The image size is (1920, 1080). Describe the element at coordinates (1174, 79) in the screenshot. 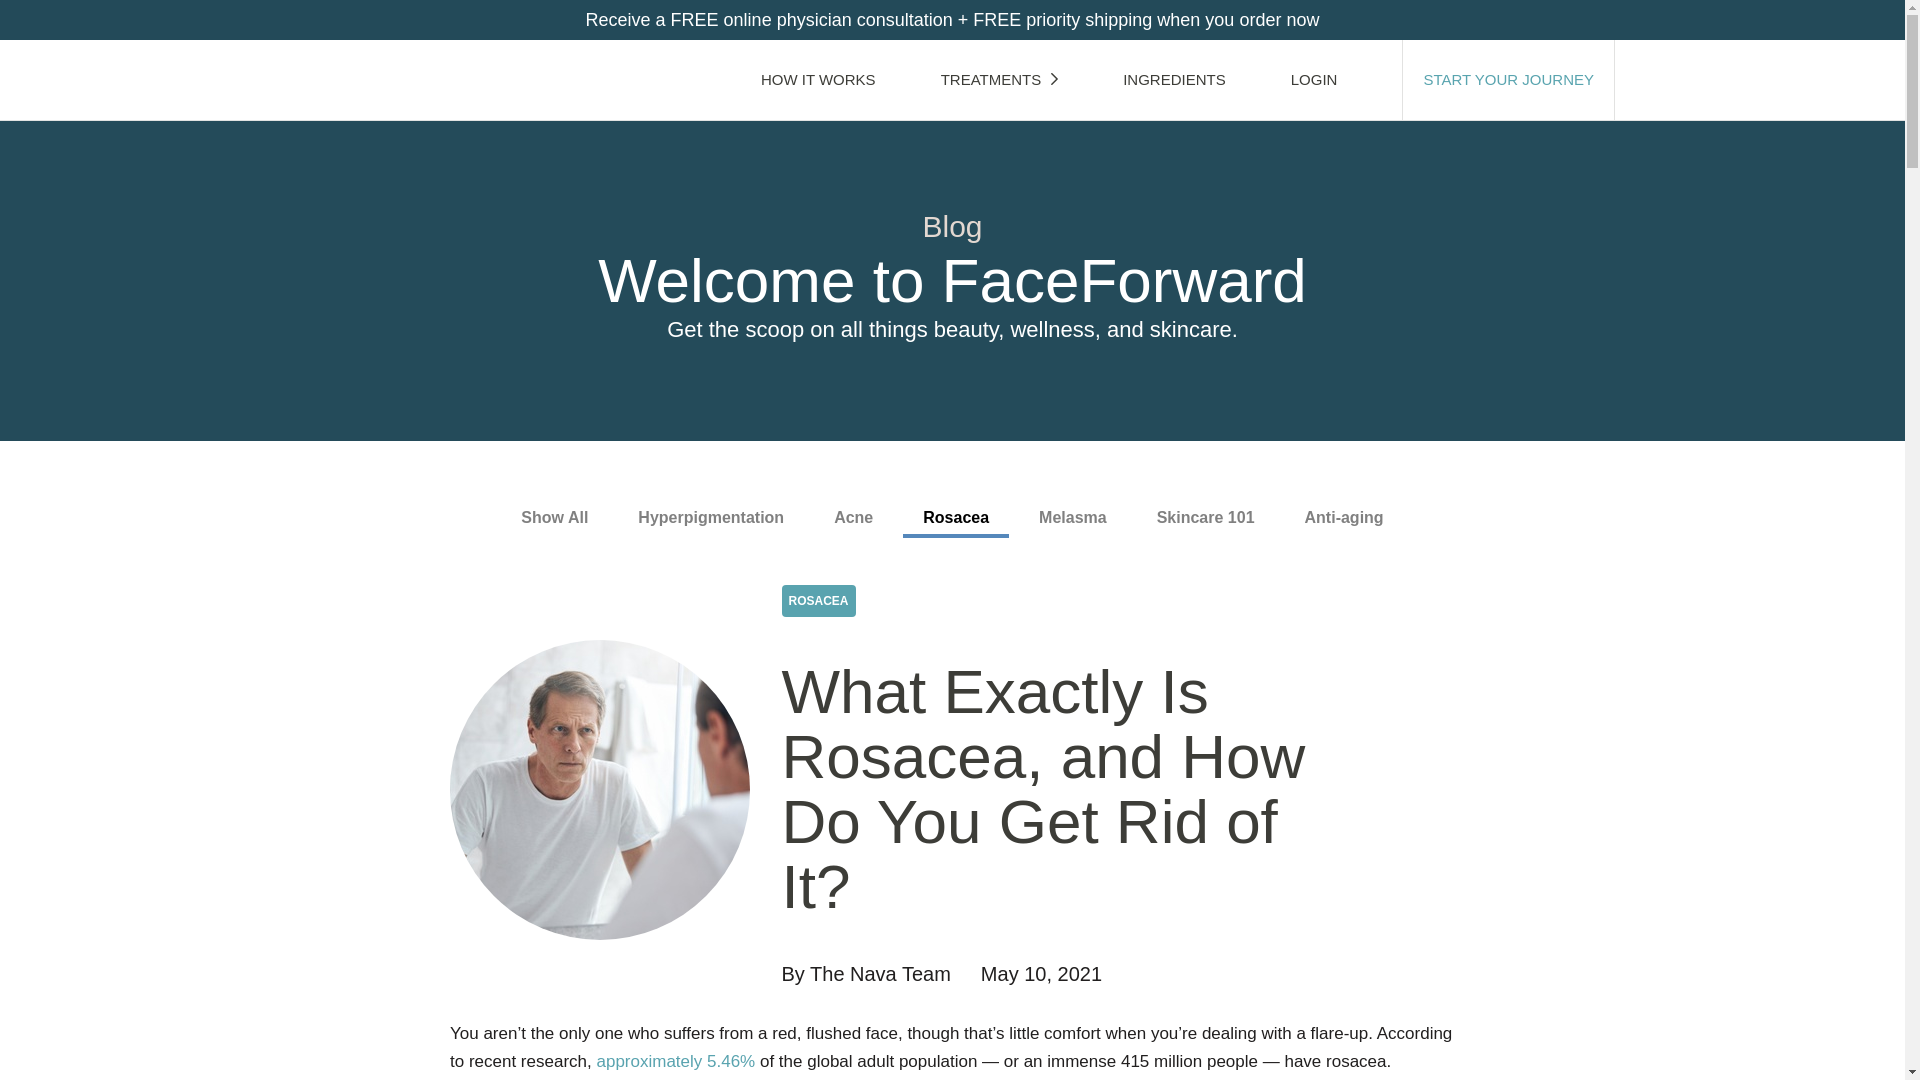

I see `INGREDIENTS` at that location.